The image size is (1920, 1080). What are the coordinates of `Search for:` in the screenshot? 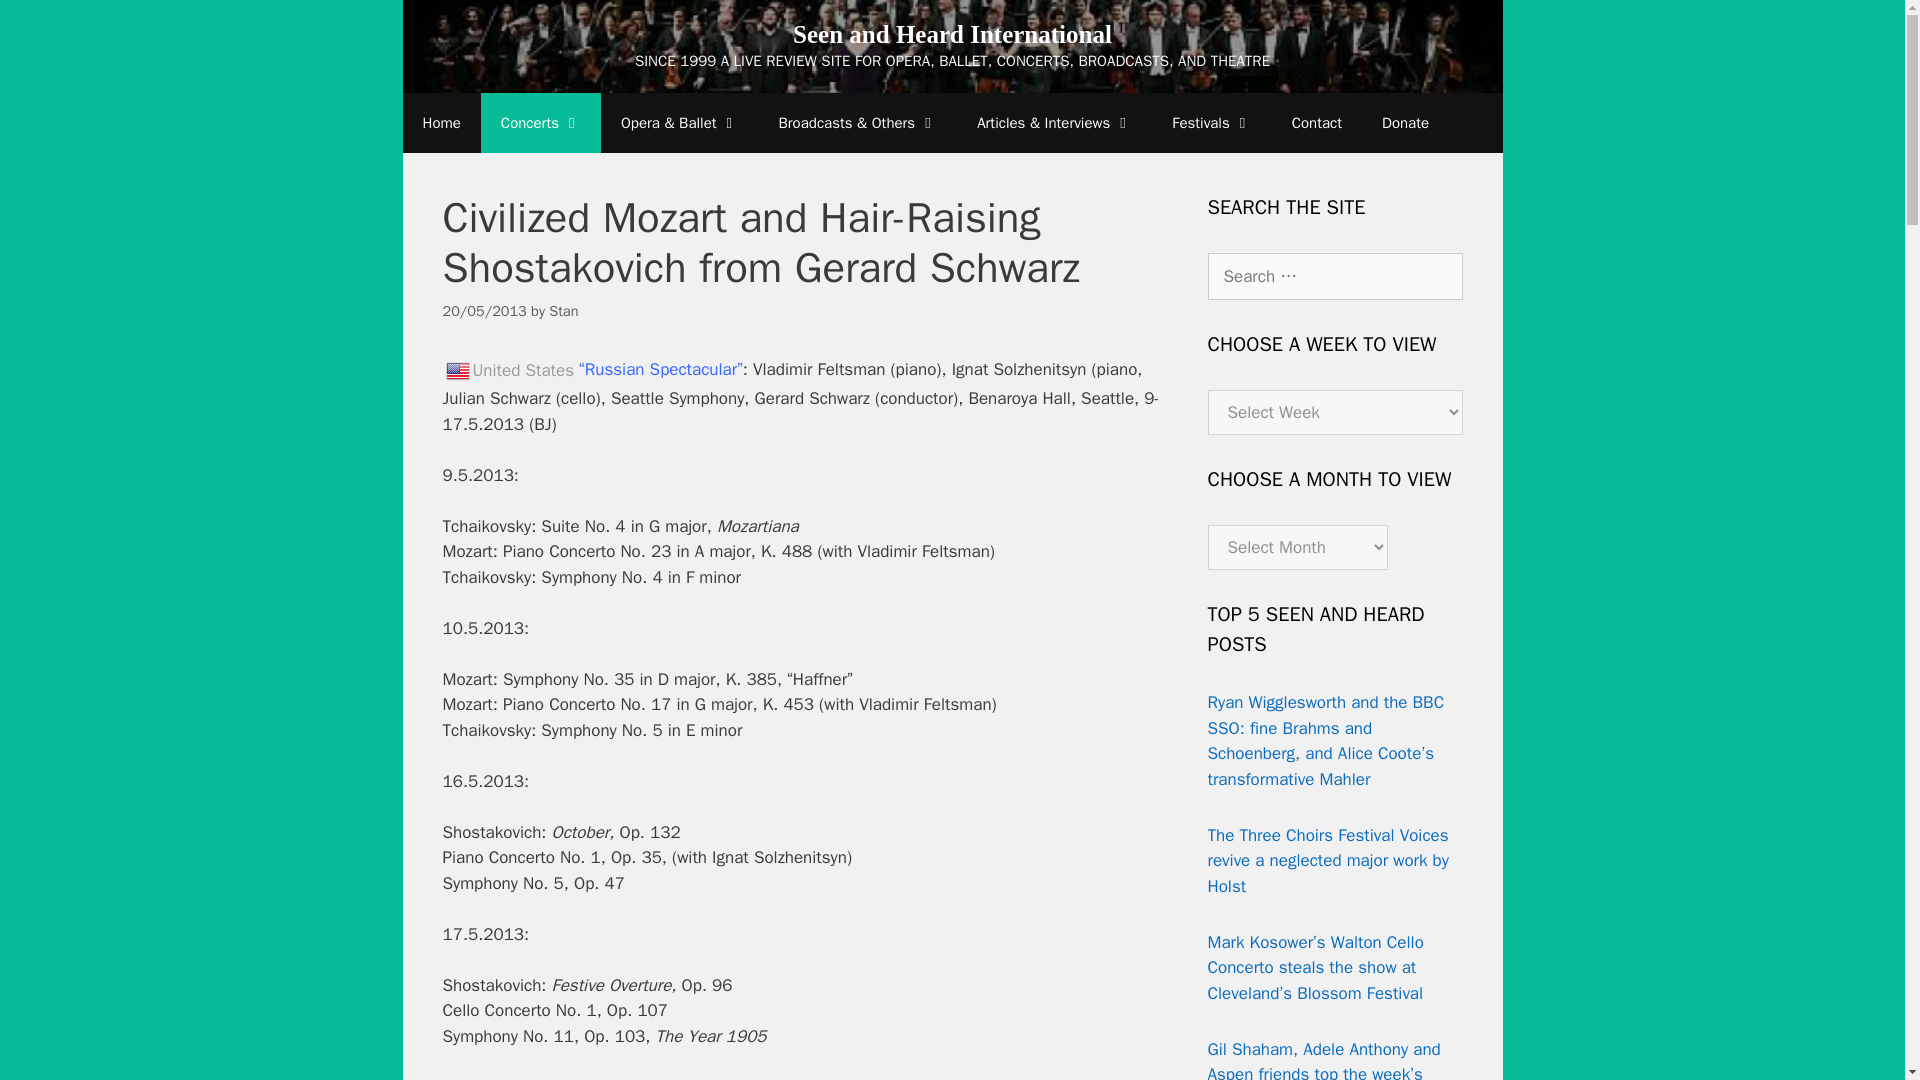 It's located at (1335, 276).